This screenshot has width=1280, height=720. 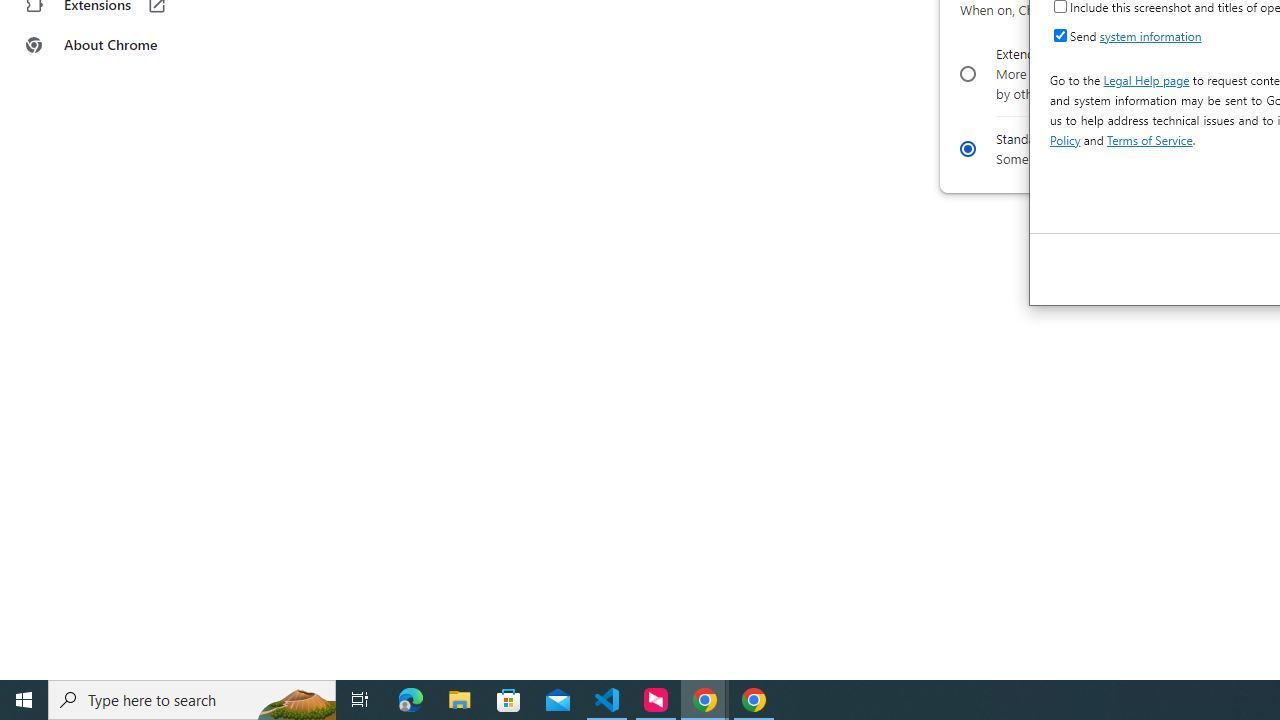 What do you see at coordinates (1150, 35) in the screenshot?
I see `system information` at bounding box center [1150, 35].